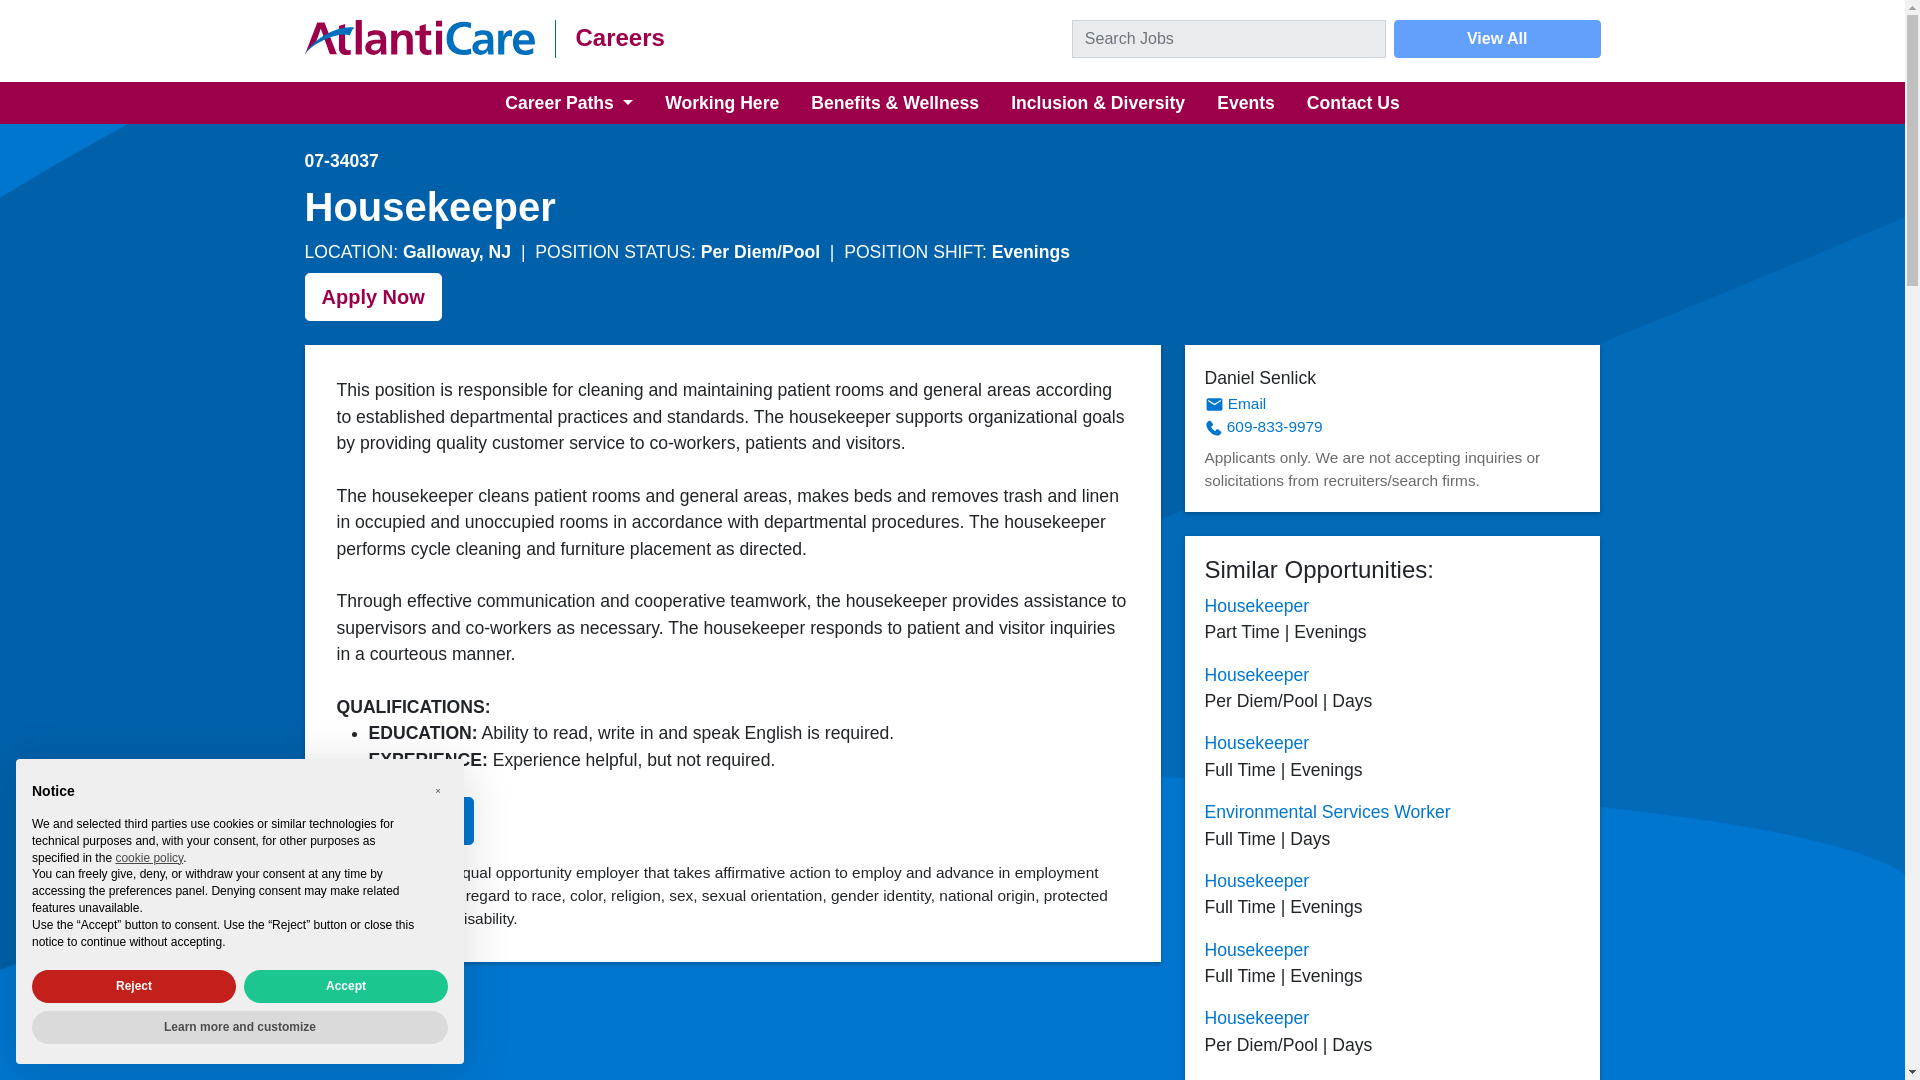 Image resolution: width=1920 pixels, height=1080 pixels. What do you see at coordinates (721, 103) in the screenshot?
I see `Working Here` at bounding box center [721, 103].